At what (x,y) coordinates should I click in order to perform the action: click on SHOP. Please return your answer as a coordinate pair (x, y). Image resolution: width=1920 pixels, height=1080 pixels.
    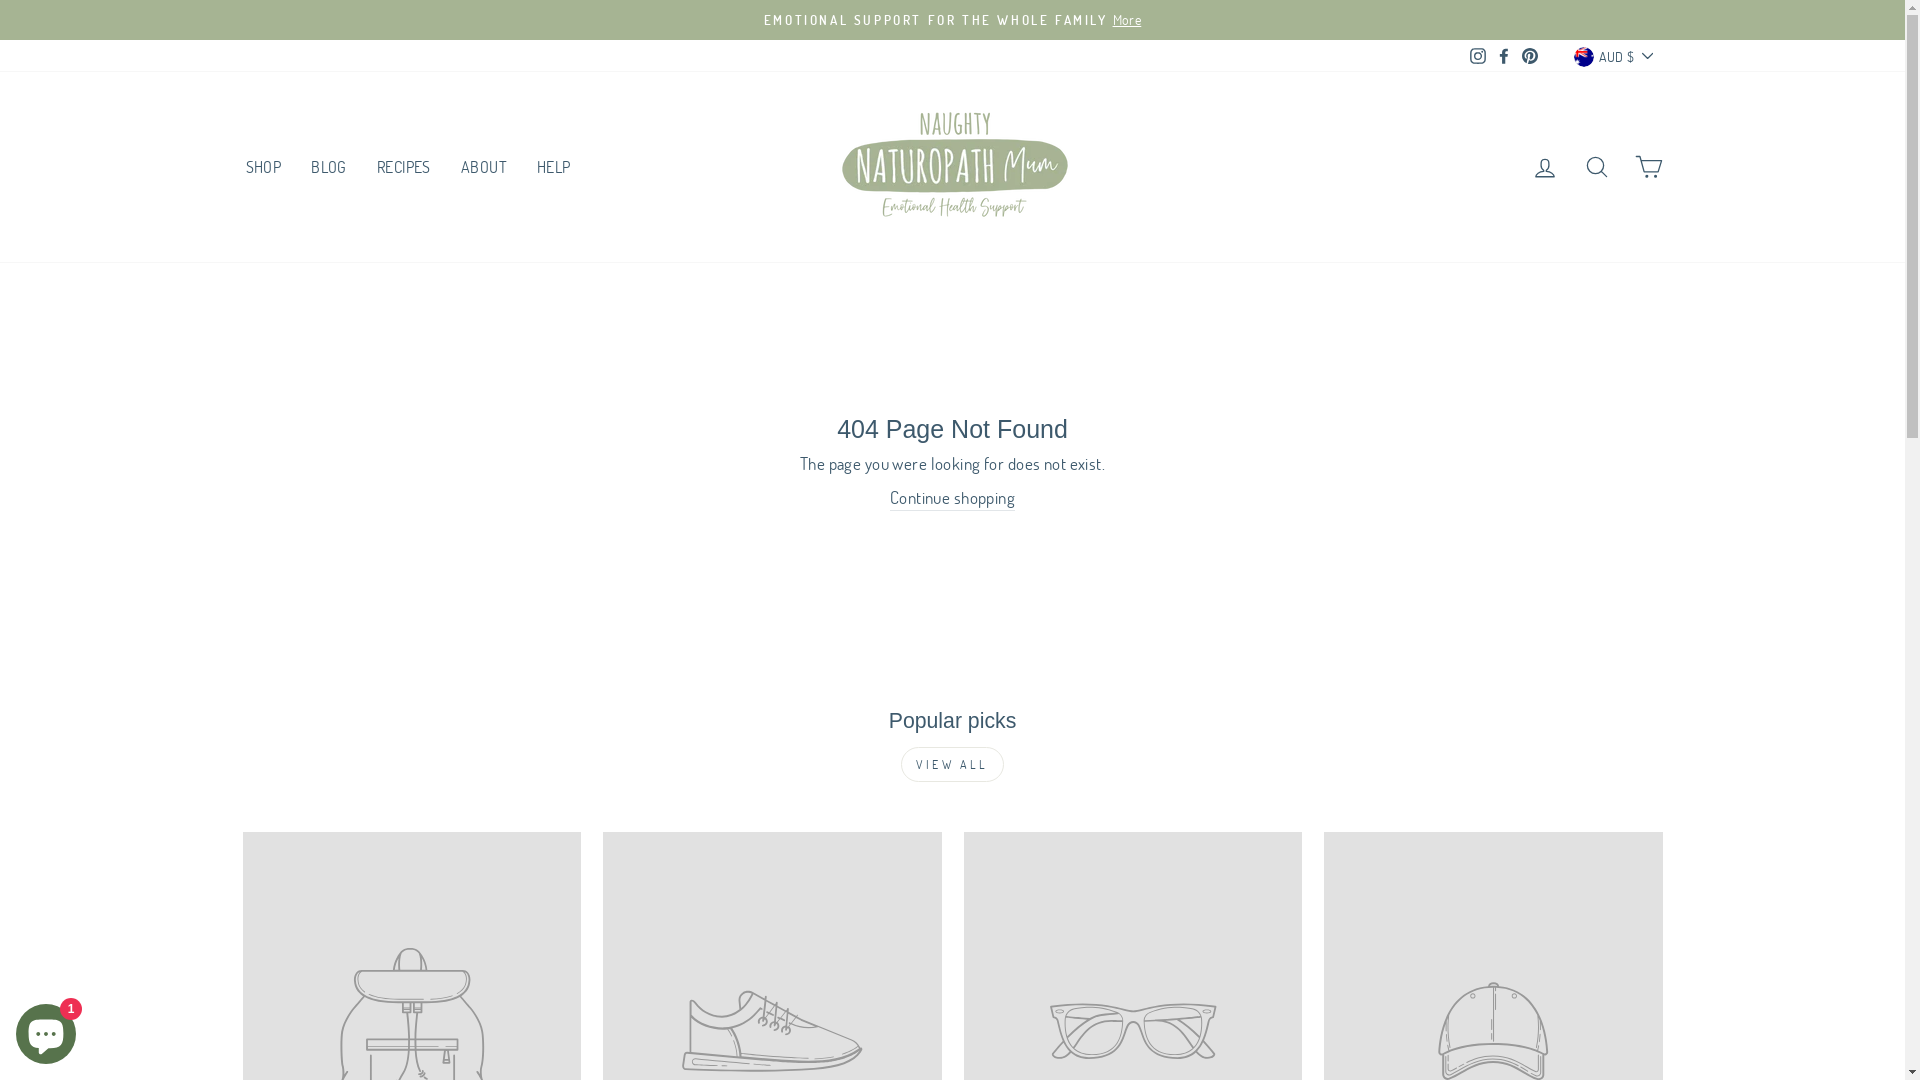
    Looking at the image, I should click on (263, 166).